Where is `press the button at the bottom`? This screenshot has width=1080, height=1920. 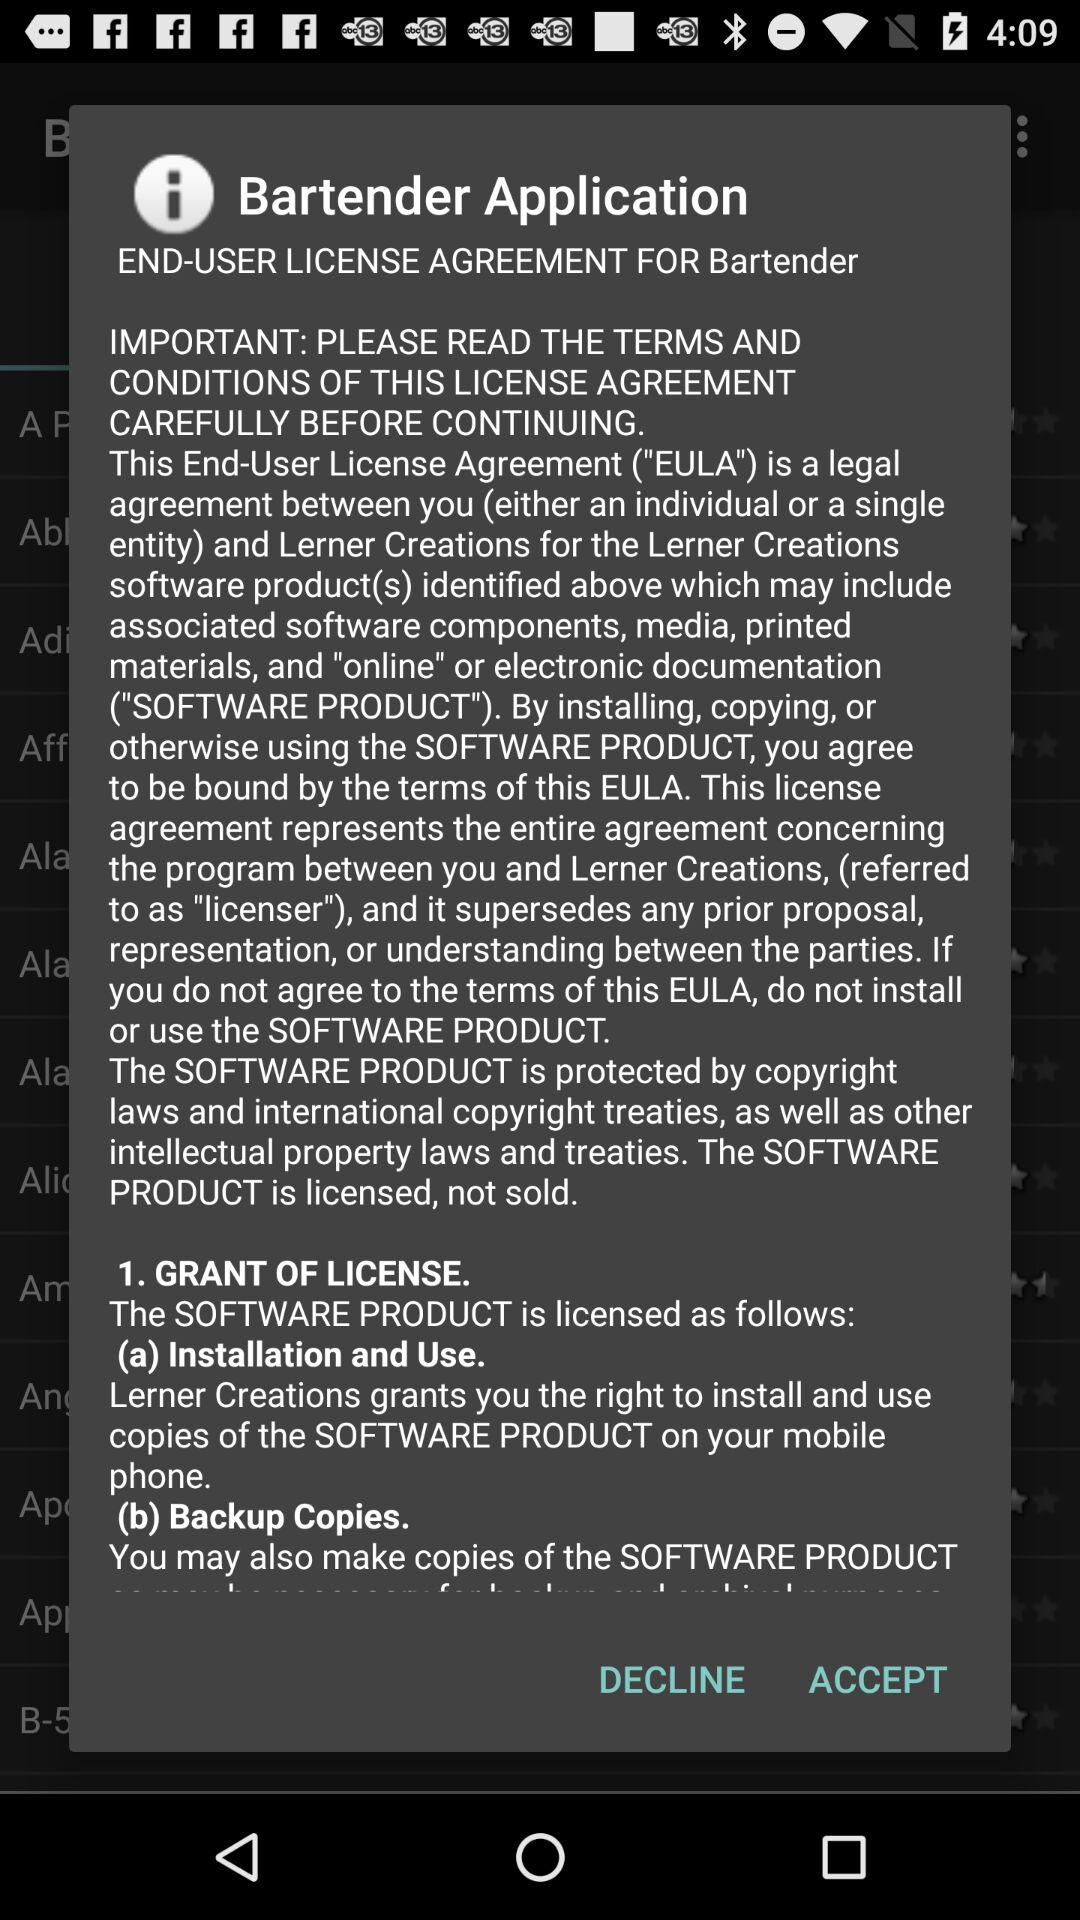 press the button at the bottom is located at coordinates (672, 1678).